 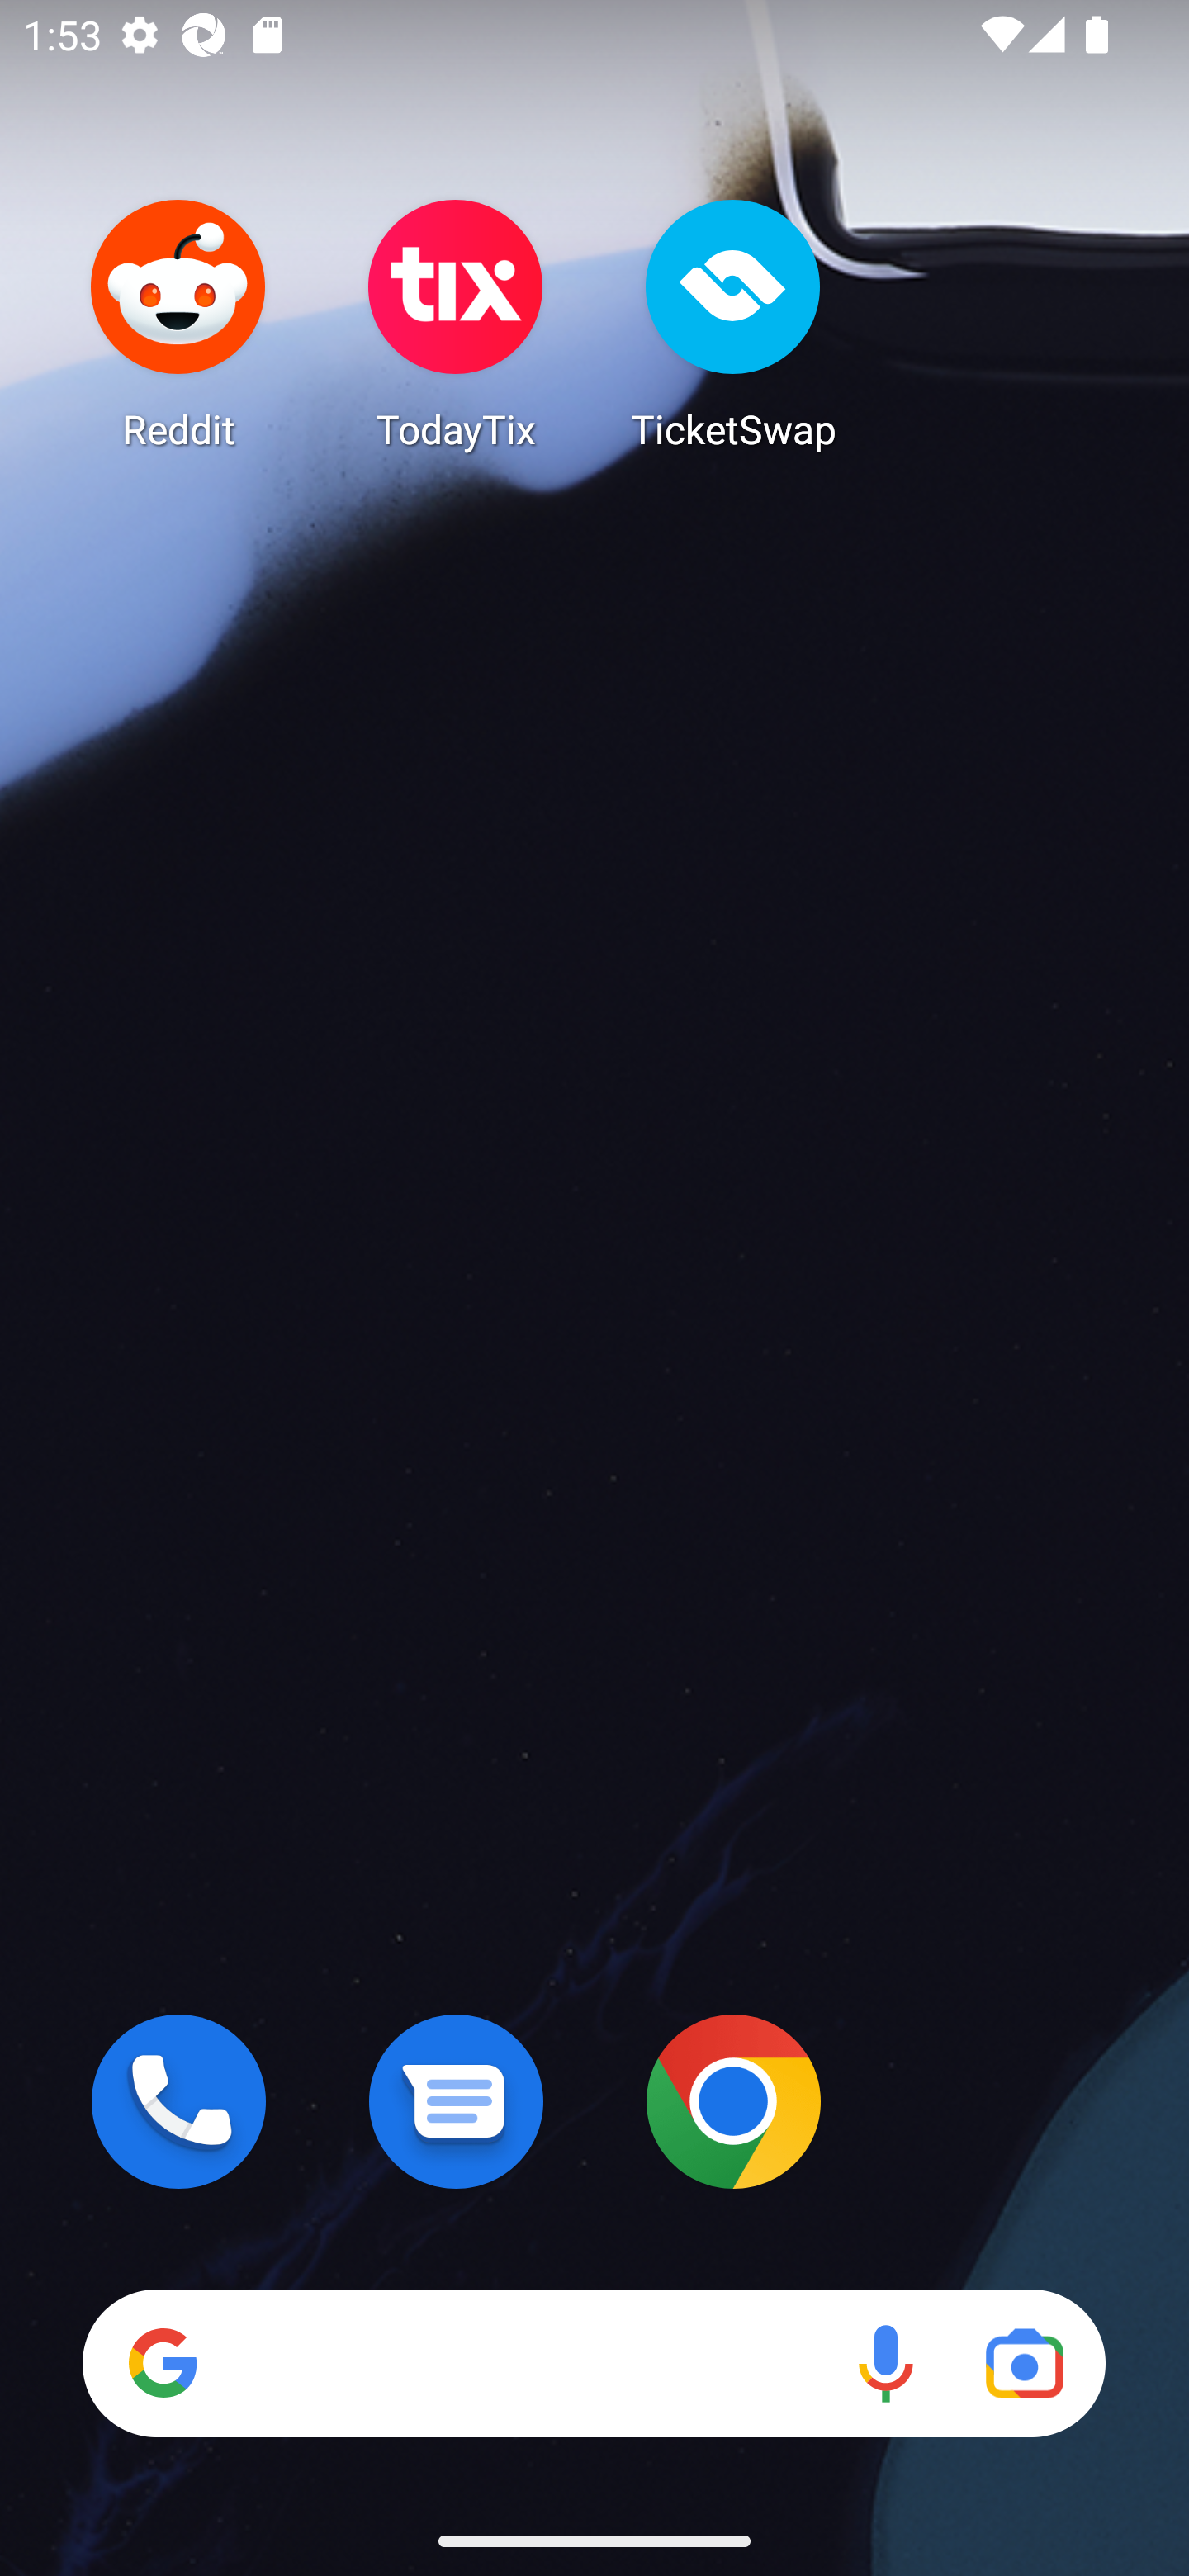 What do you see at coordinates (885, 2363) in the screenshot?
I see `Voice search` at bounding box center [885, 2363].